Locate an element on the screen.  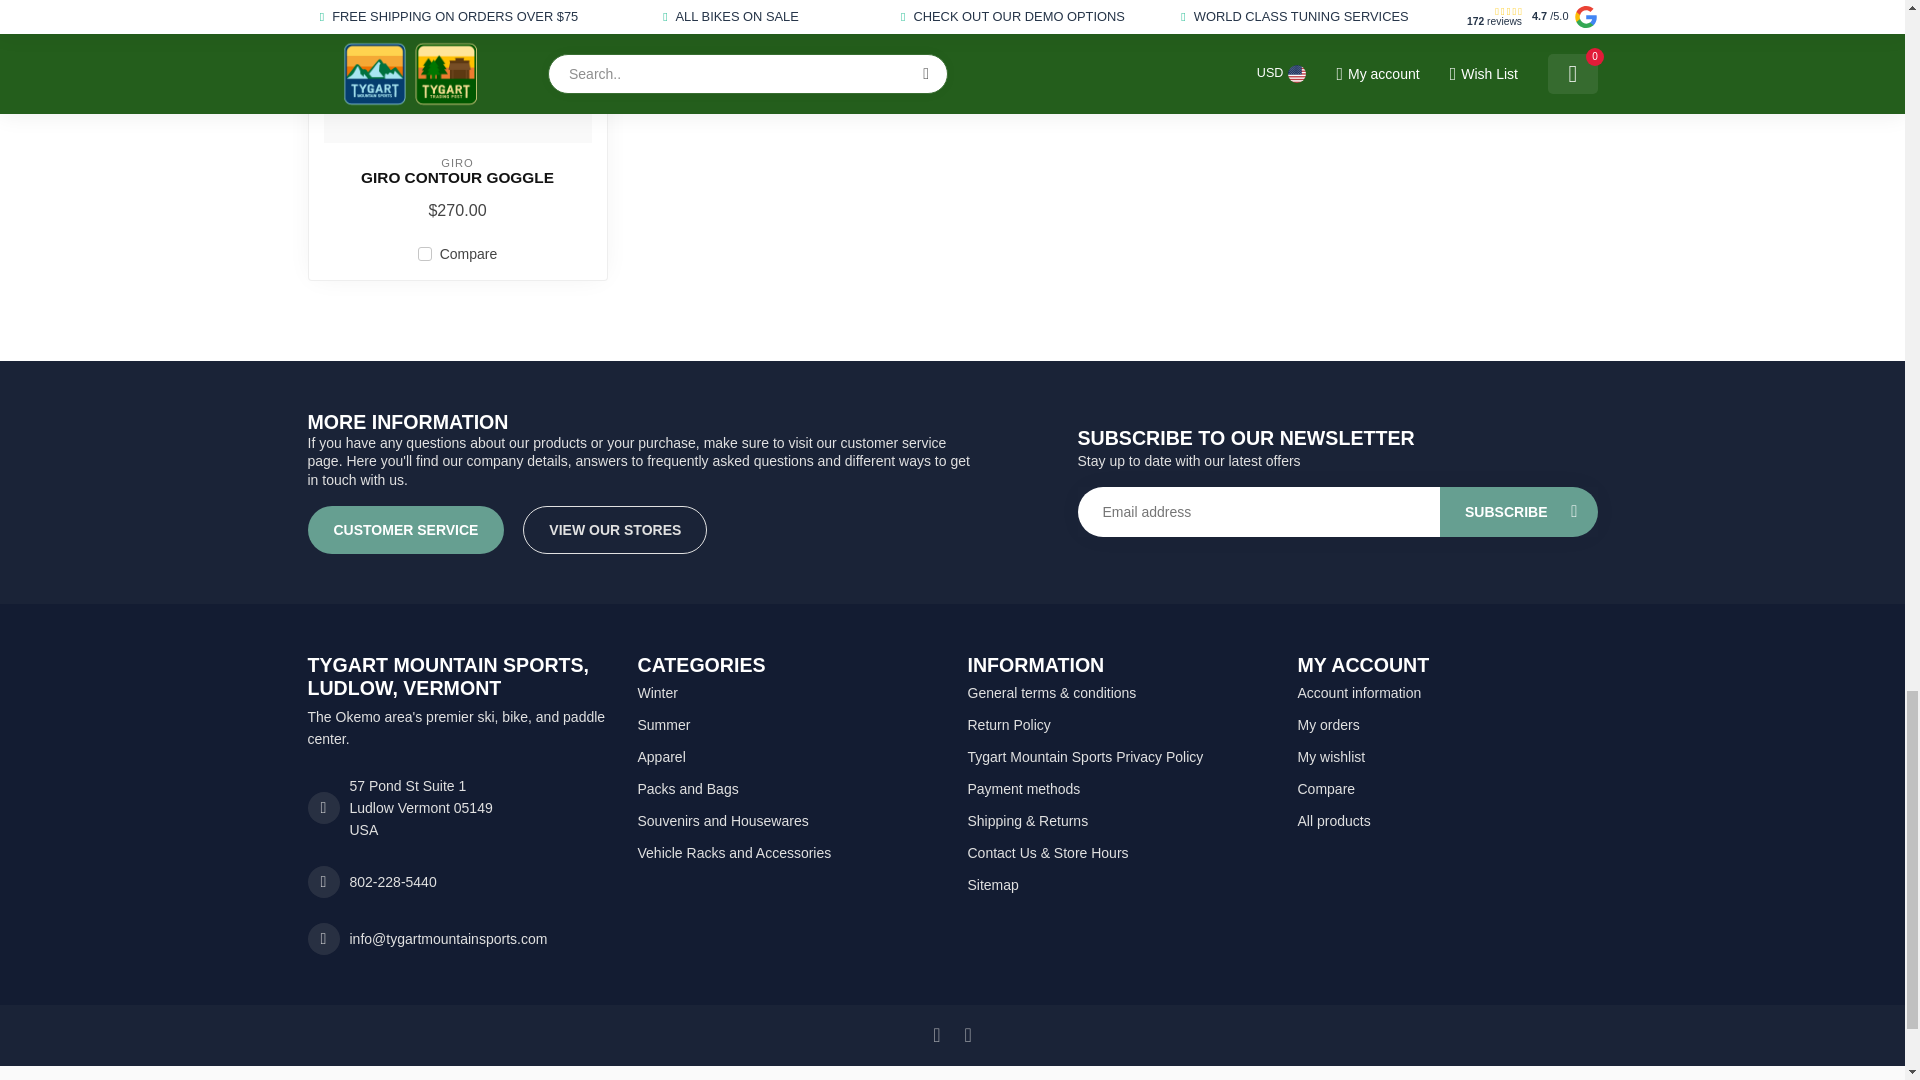
Compare is located at coordinates (1447, 788).